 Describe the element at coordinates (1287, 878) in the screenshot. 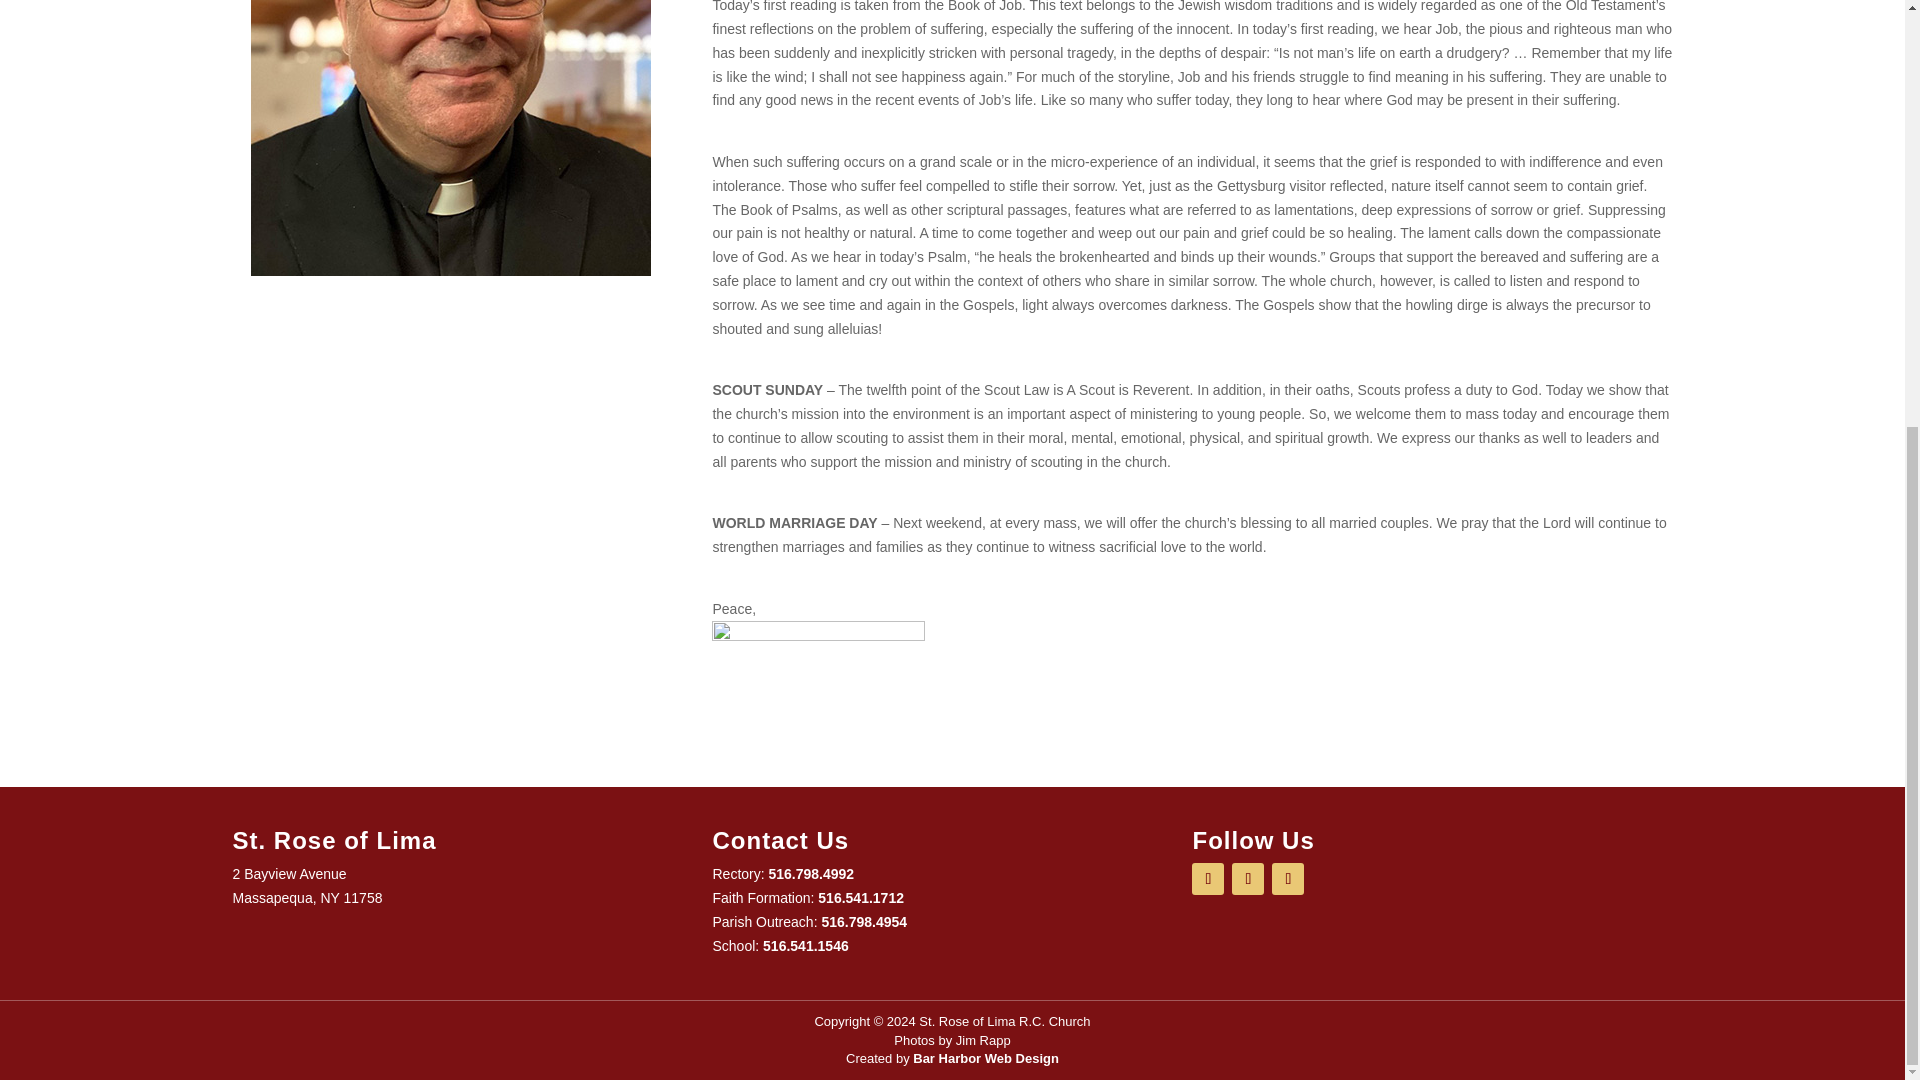

I see `Follow on Instagram` at that location.